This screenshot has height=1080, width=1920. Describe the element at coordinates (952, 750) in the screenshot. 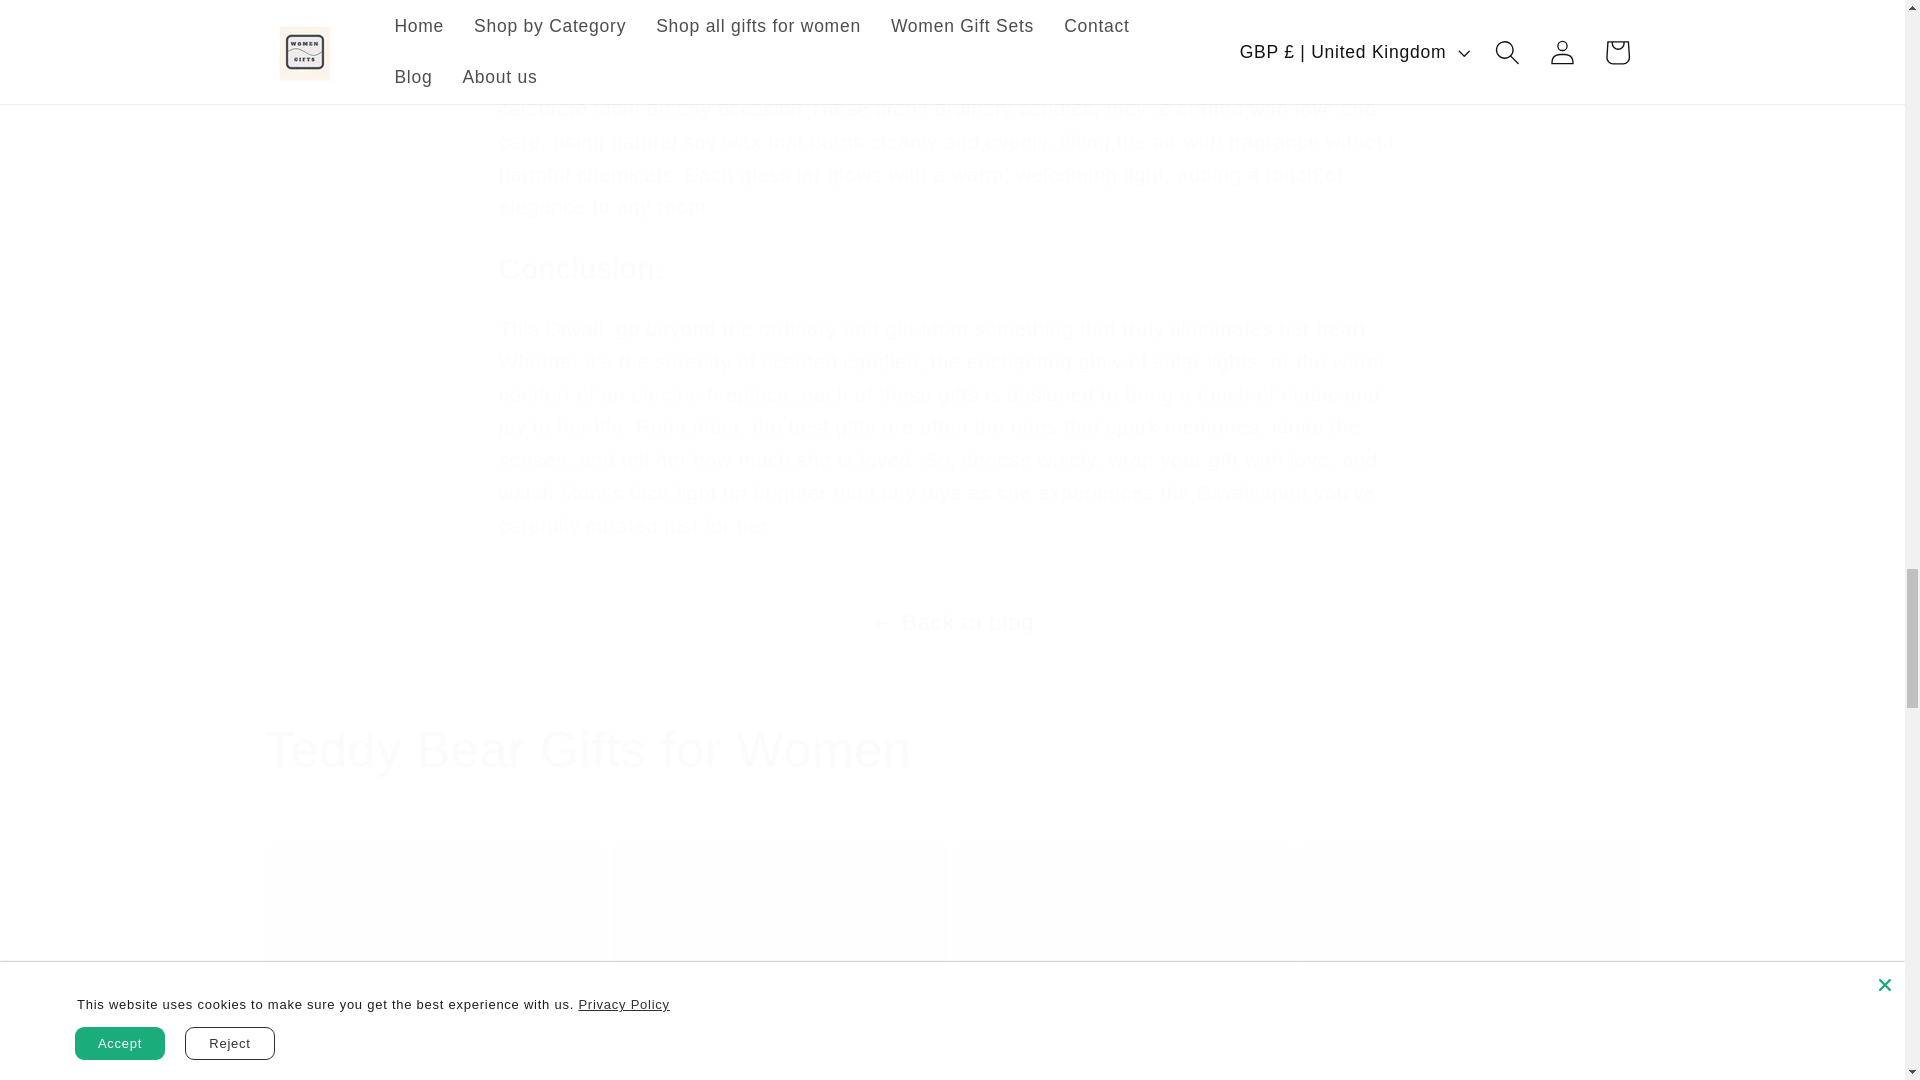

I see `Teddy Bear Gifts for Women` at that location.